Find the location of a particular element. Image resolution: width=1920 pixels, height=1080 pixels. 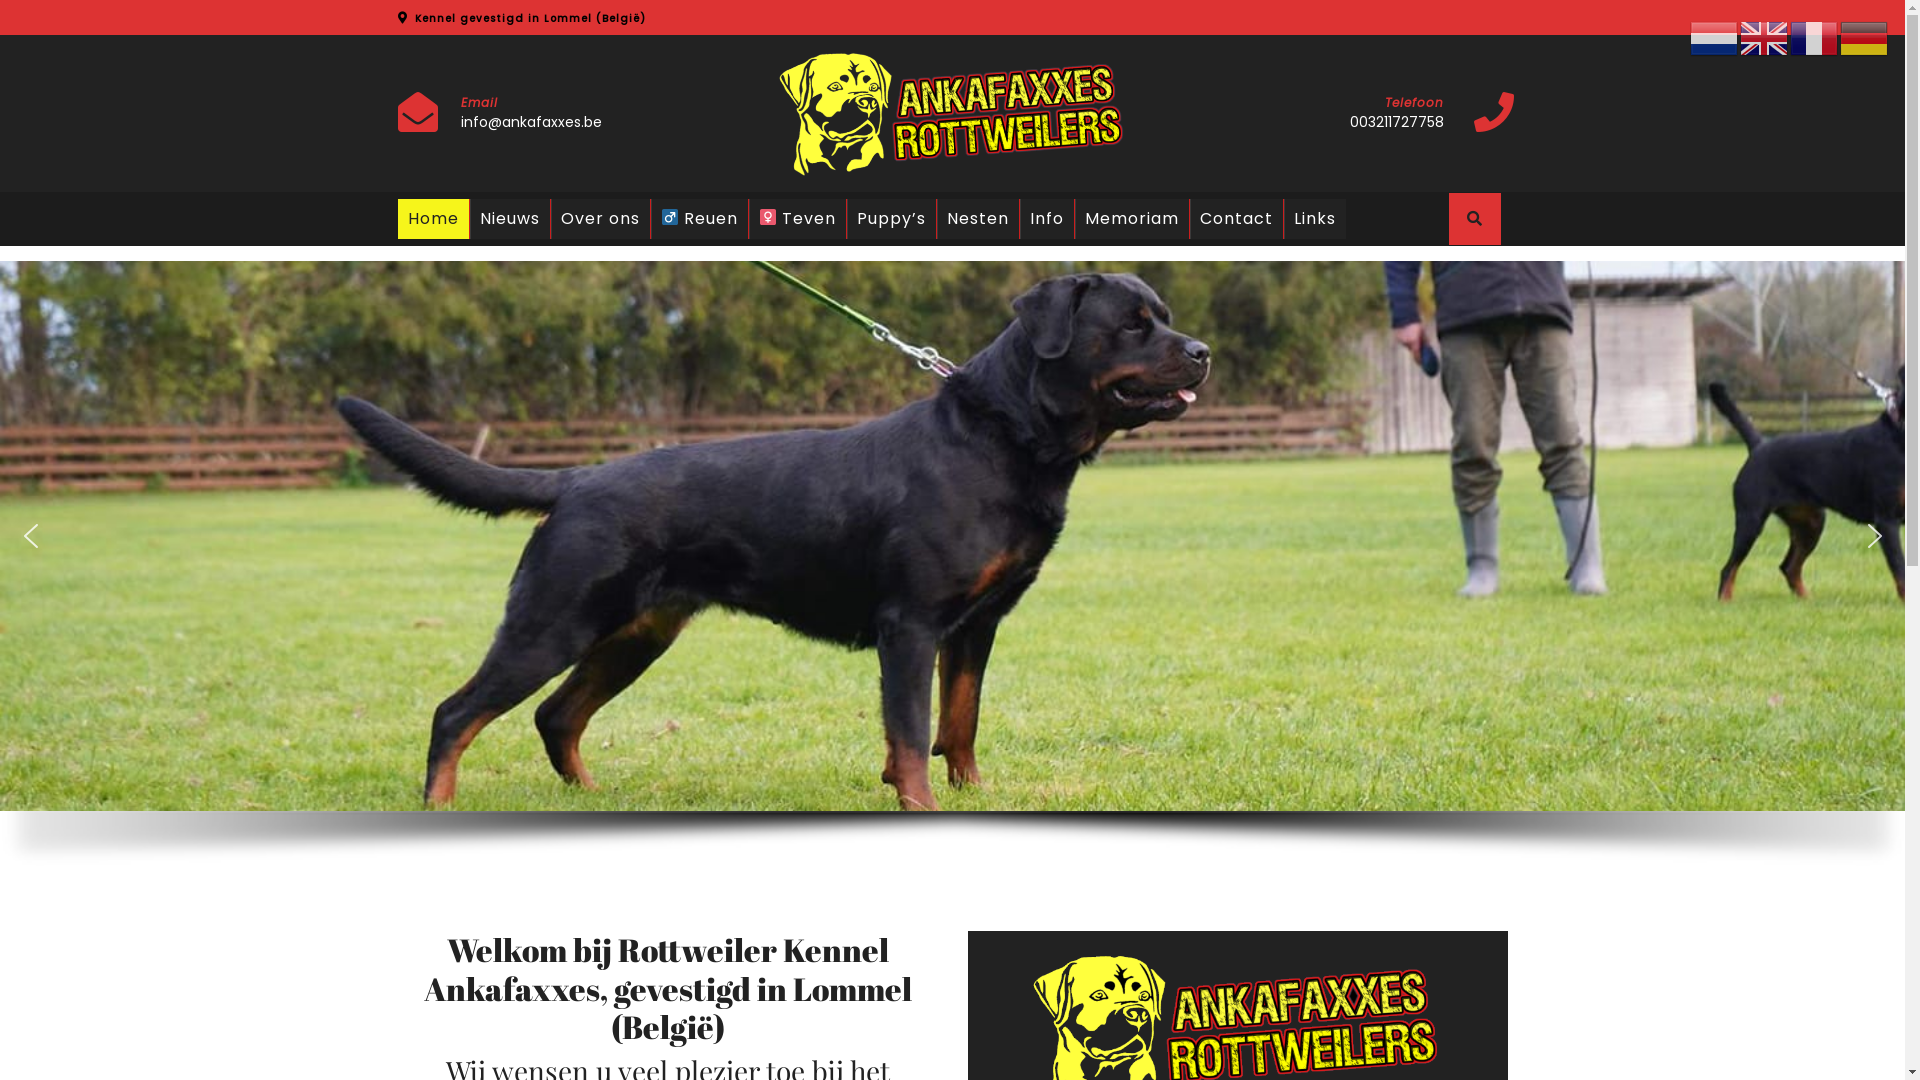

Info is located at coordinates (1047, 219).